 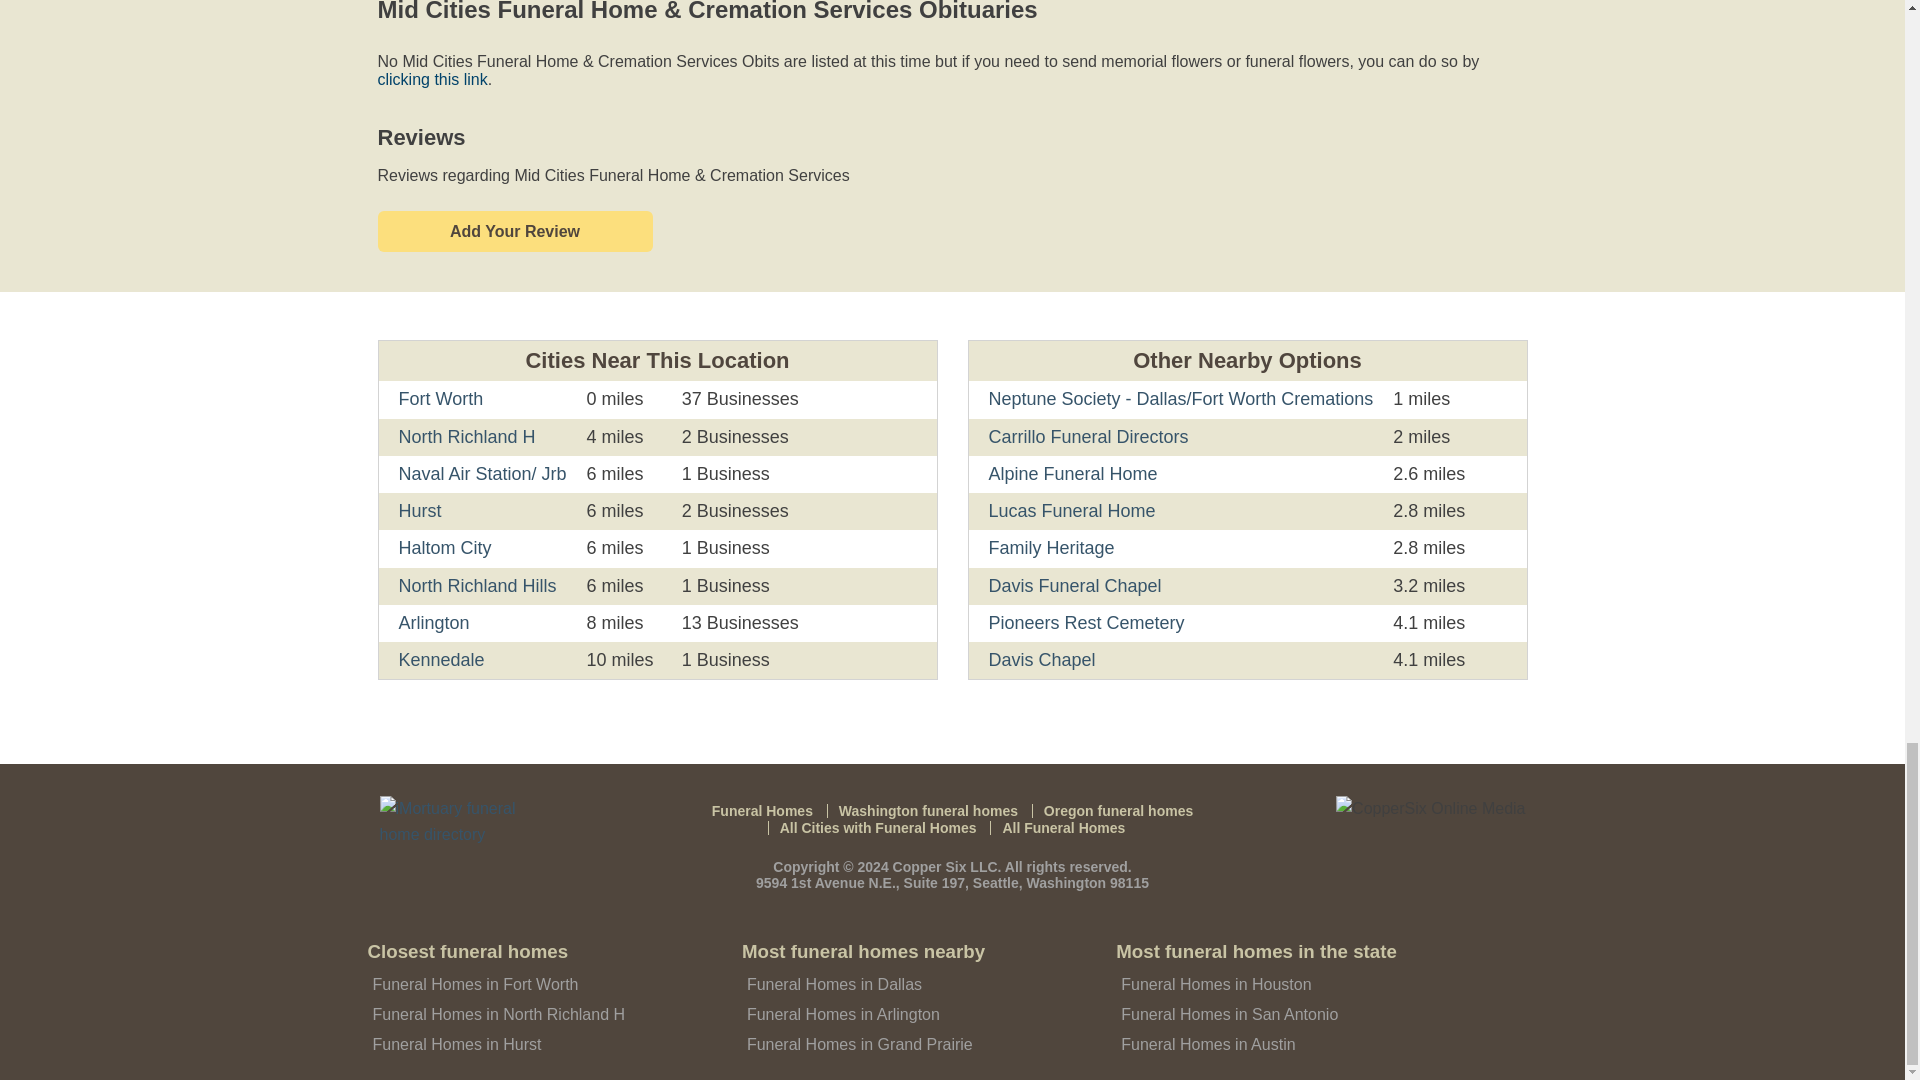 I want to click on Alpine Funeral Home, so click(x=1072, y=474).